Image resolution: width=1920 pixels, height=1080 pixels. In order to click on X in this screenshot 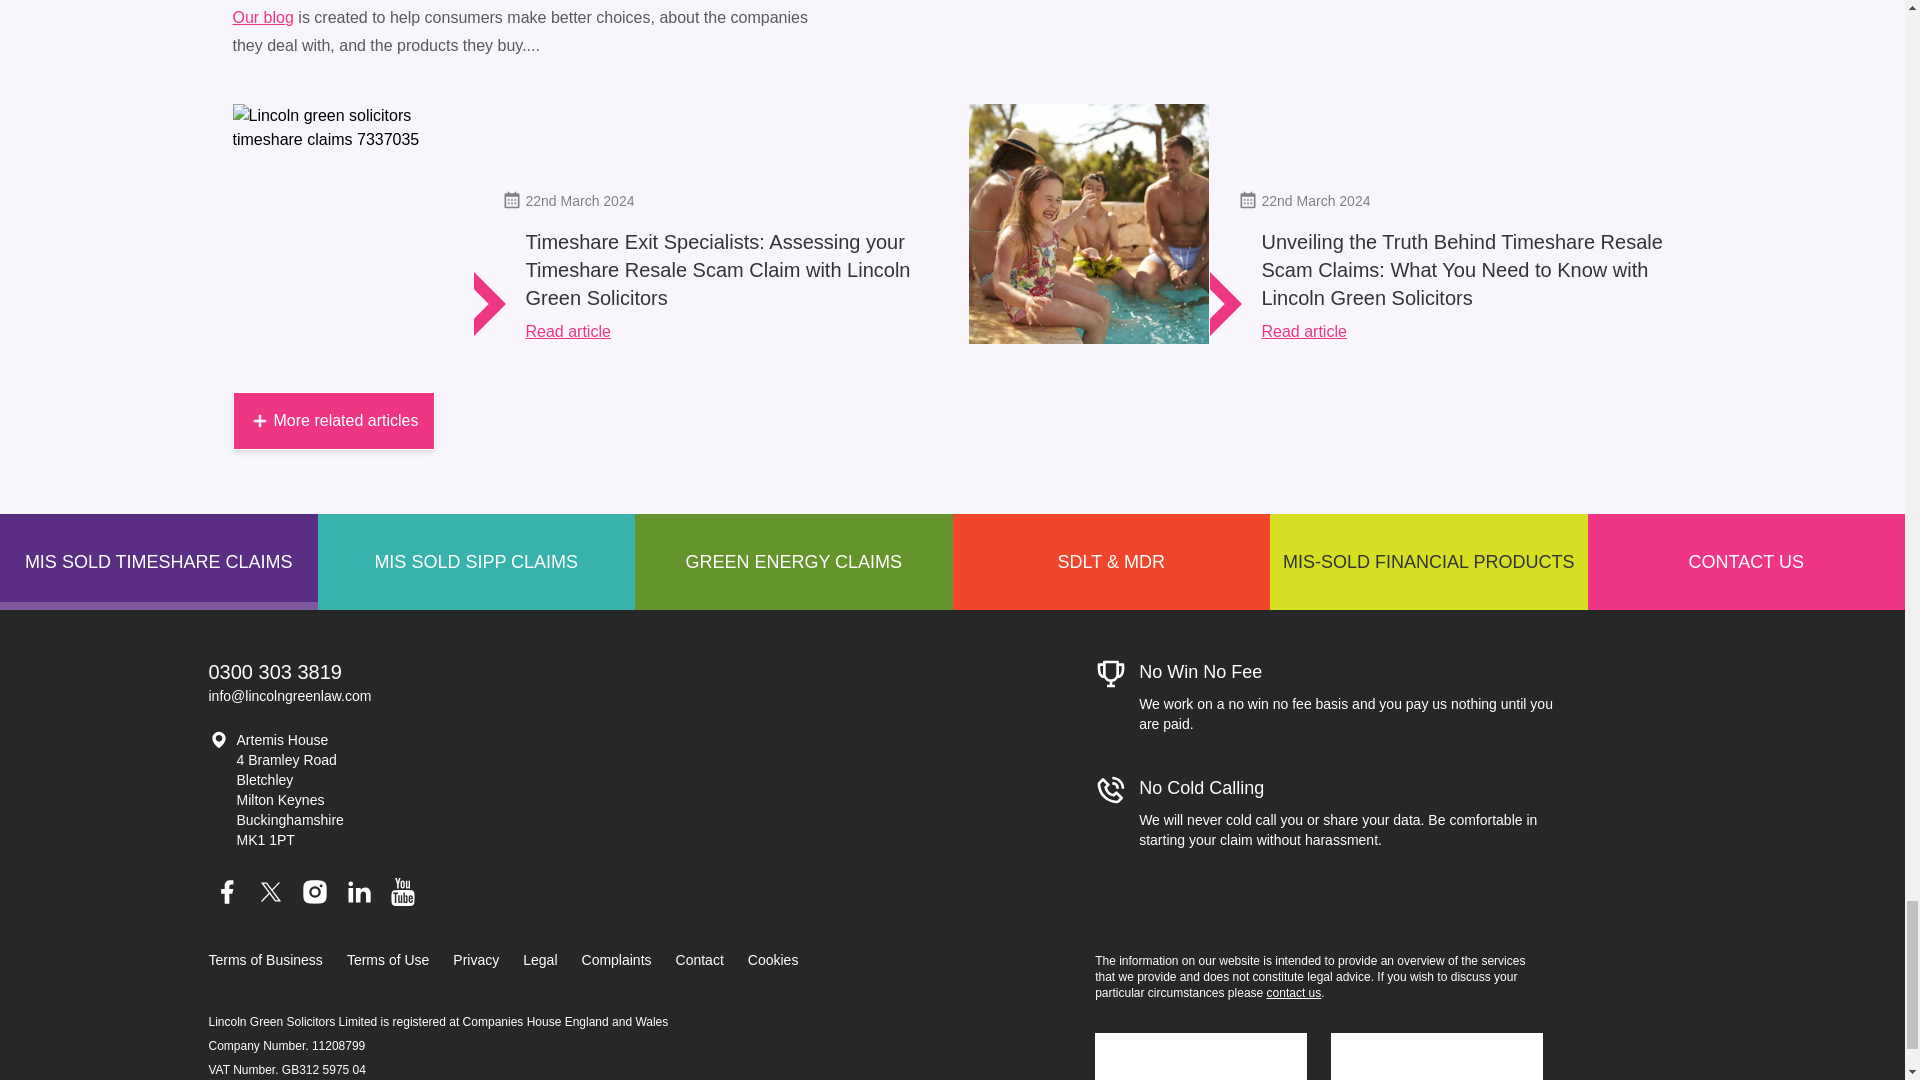, I will do `click(270, 892)`.